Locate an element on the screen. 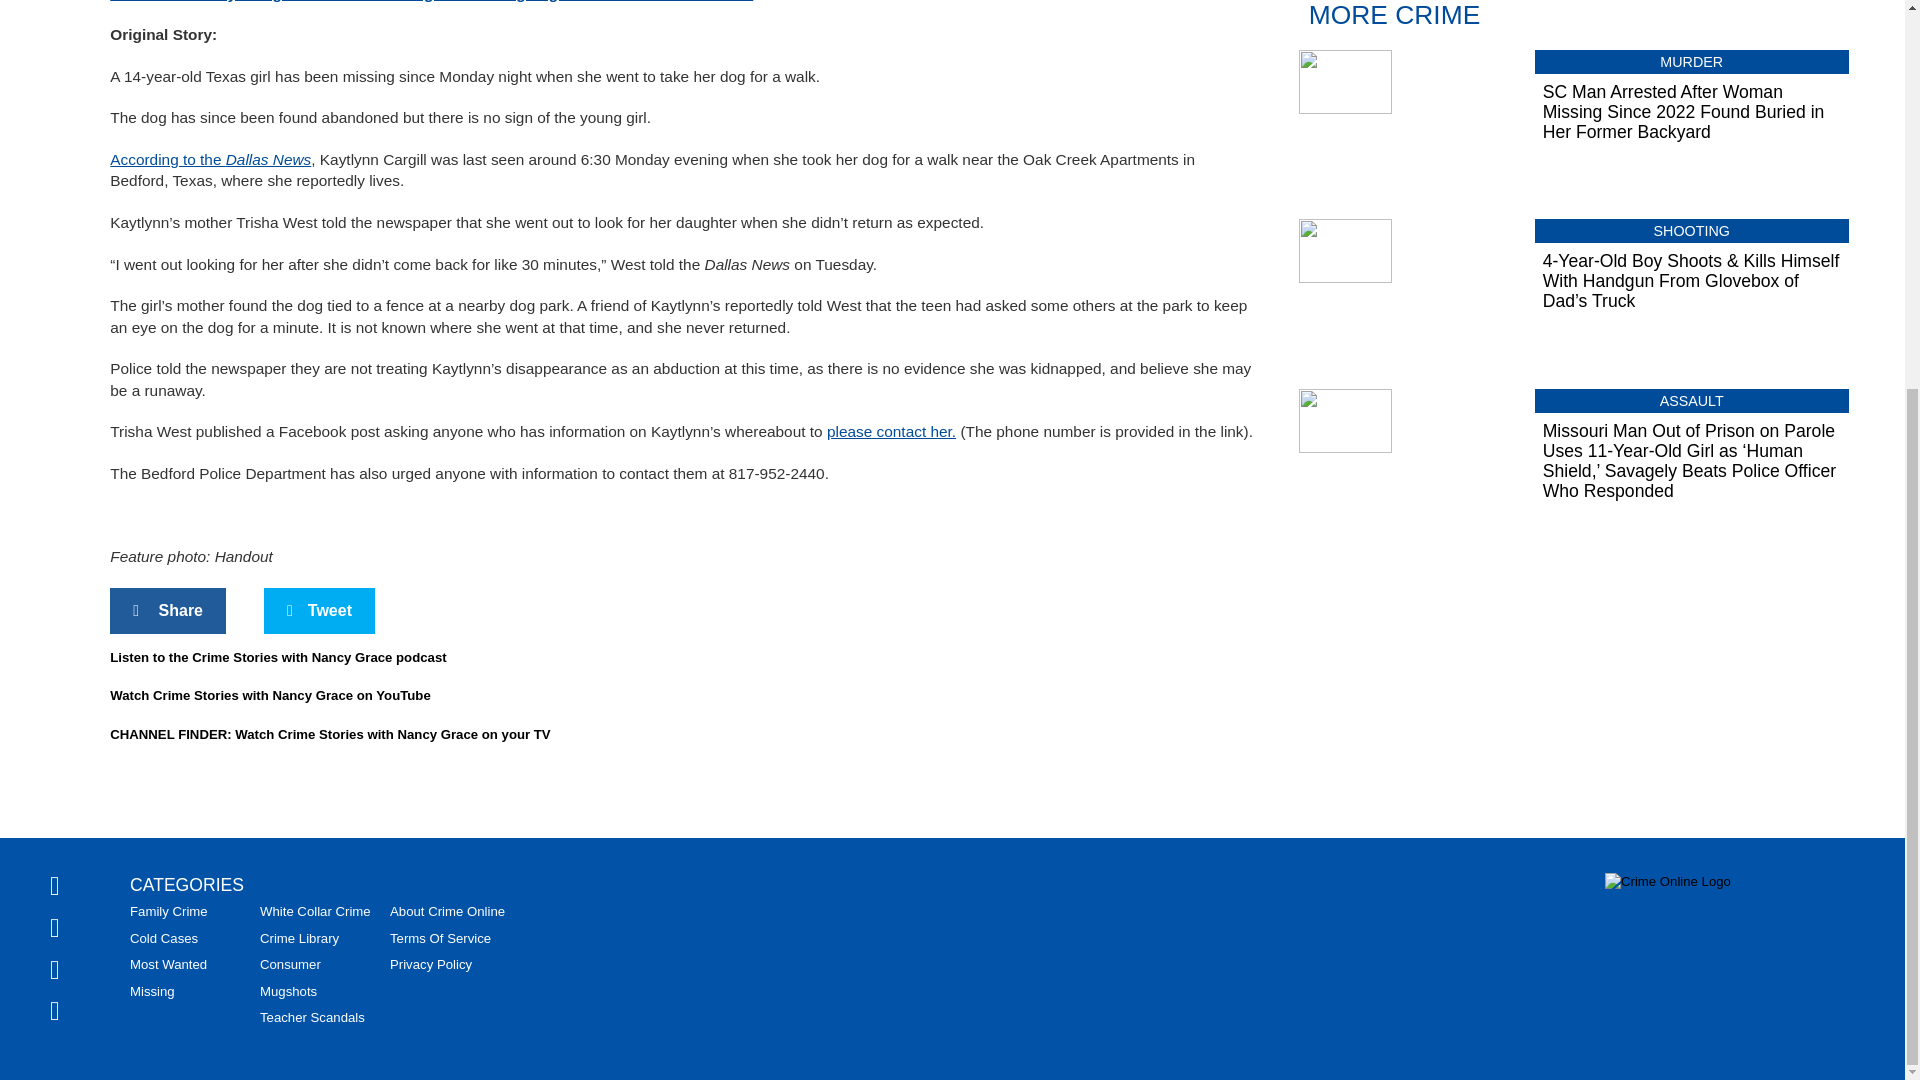 The height and width of the screenshot is (1080, 1920). Tweet is located at coordinates (319, 610).